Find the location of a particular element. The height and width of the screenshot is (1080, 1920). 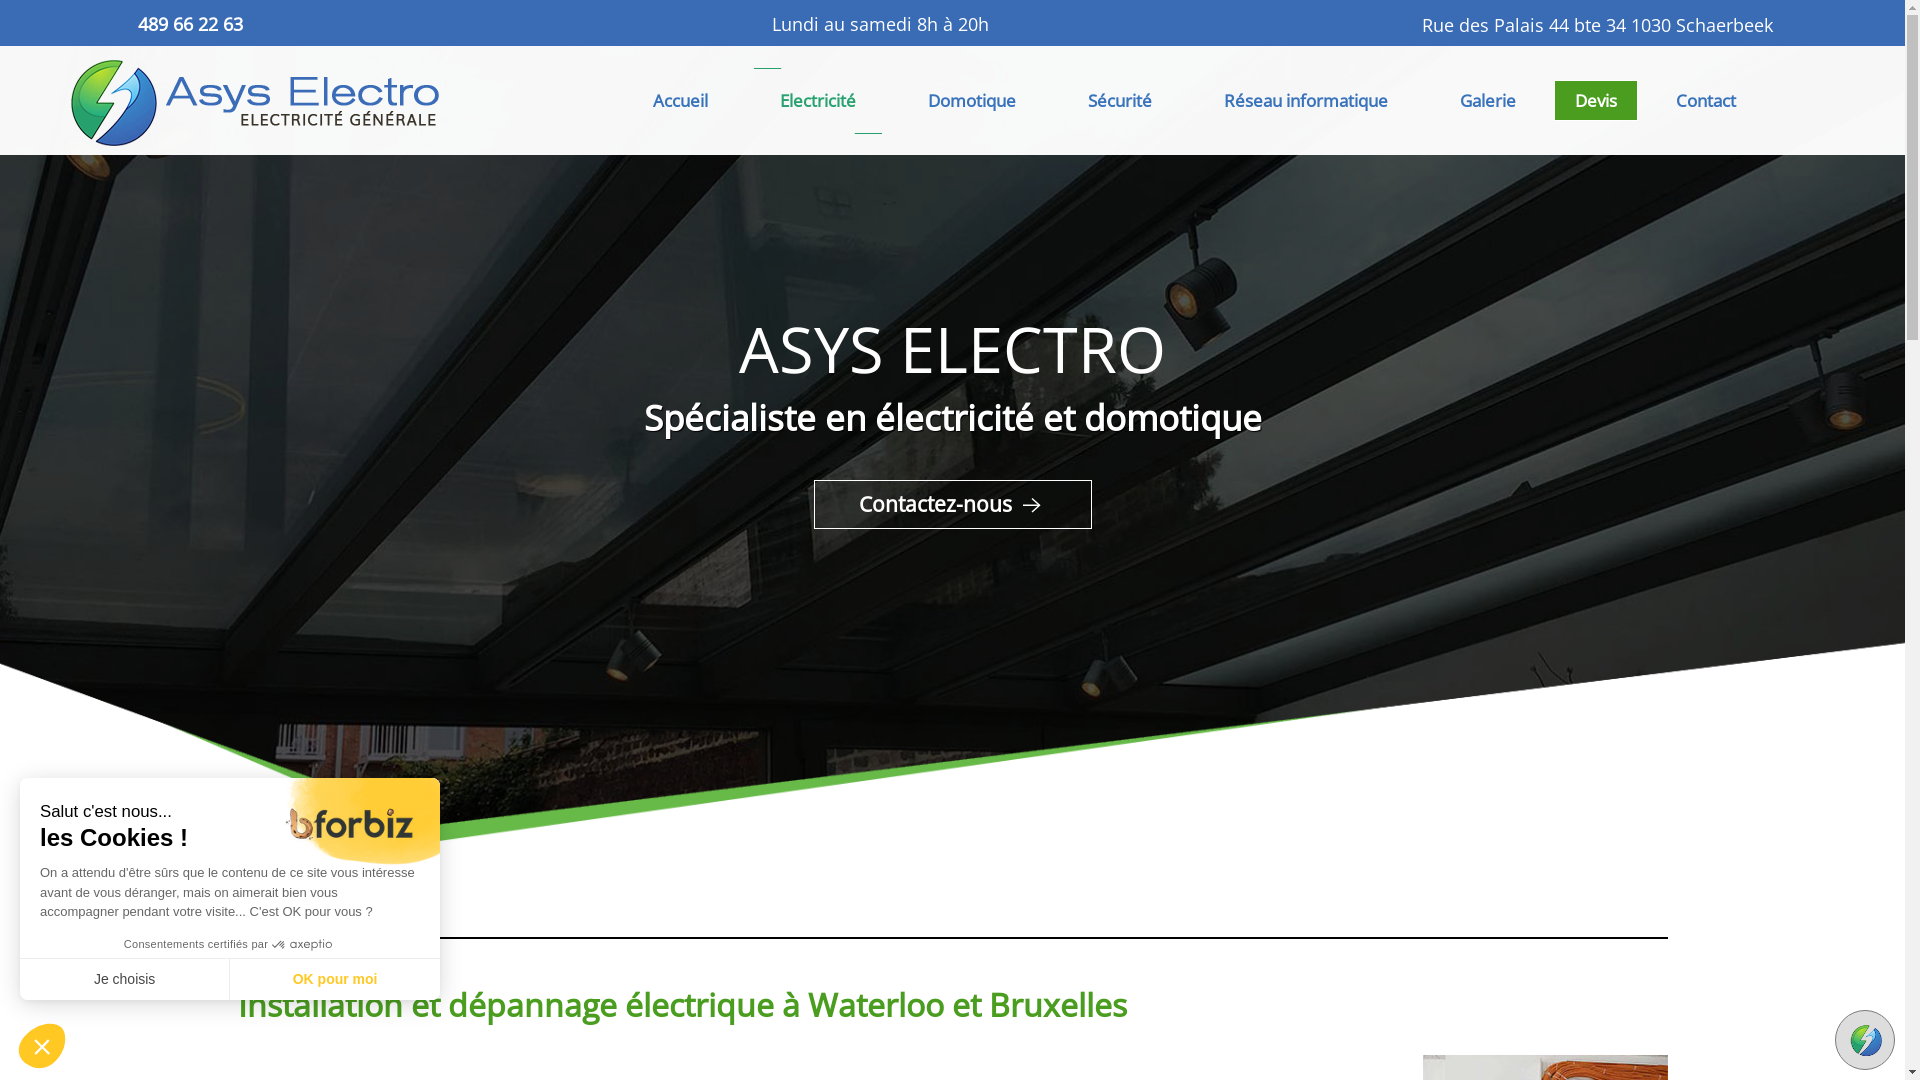

Galerie is located at coordinates (1488, 100).